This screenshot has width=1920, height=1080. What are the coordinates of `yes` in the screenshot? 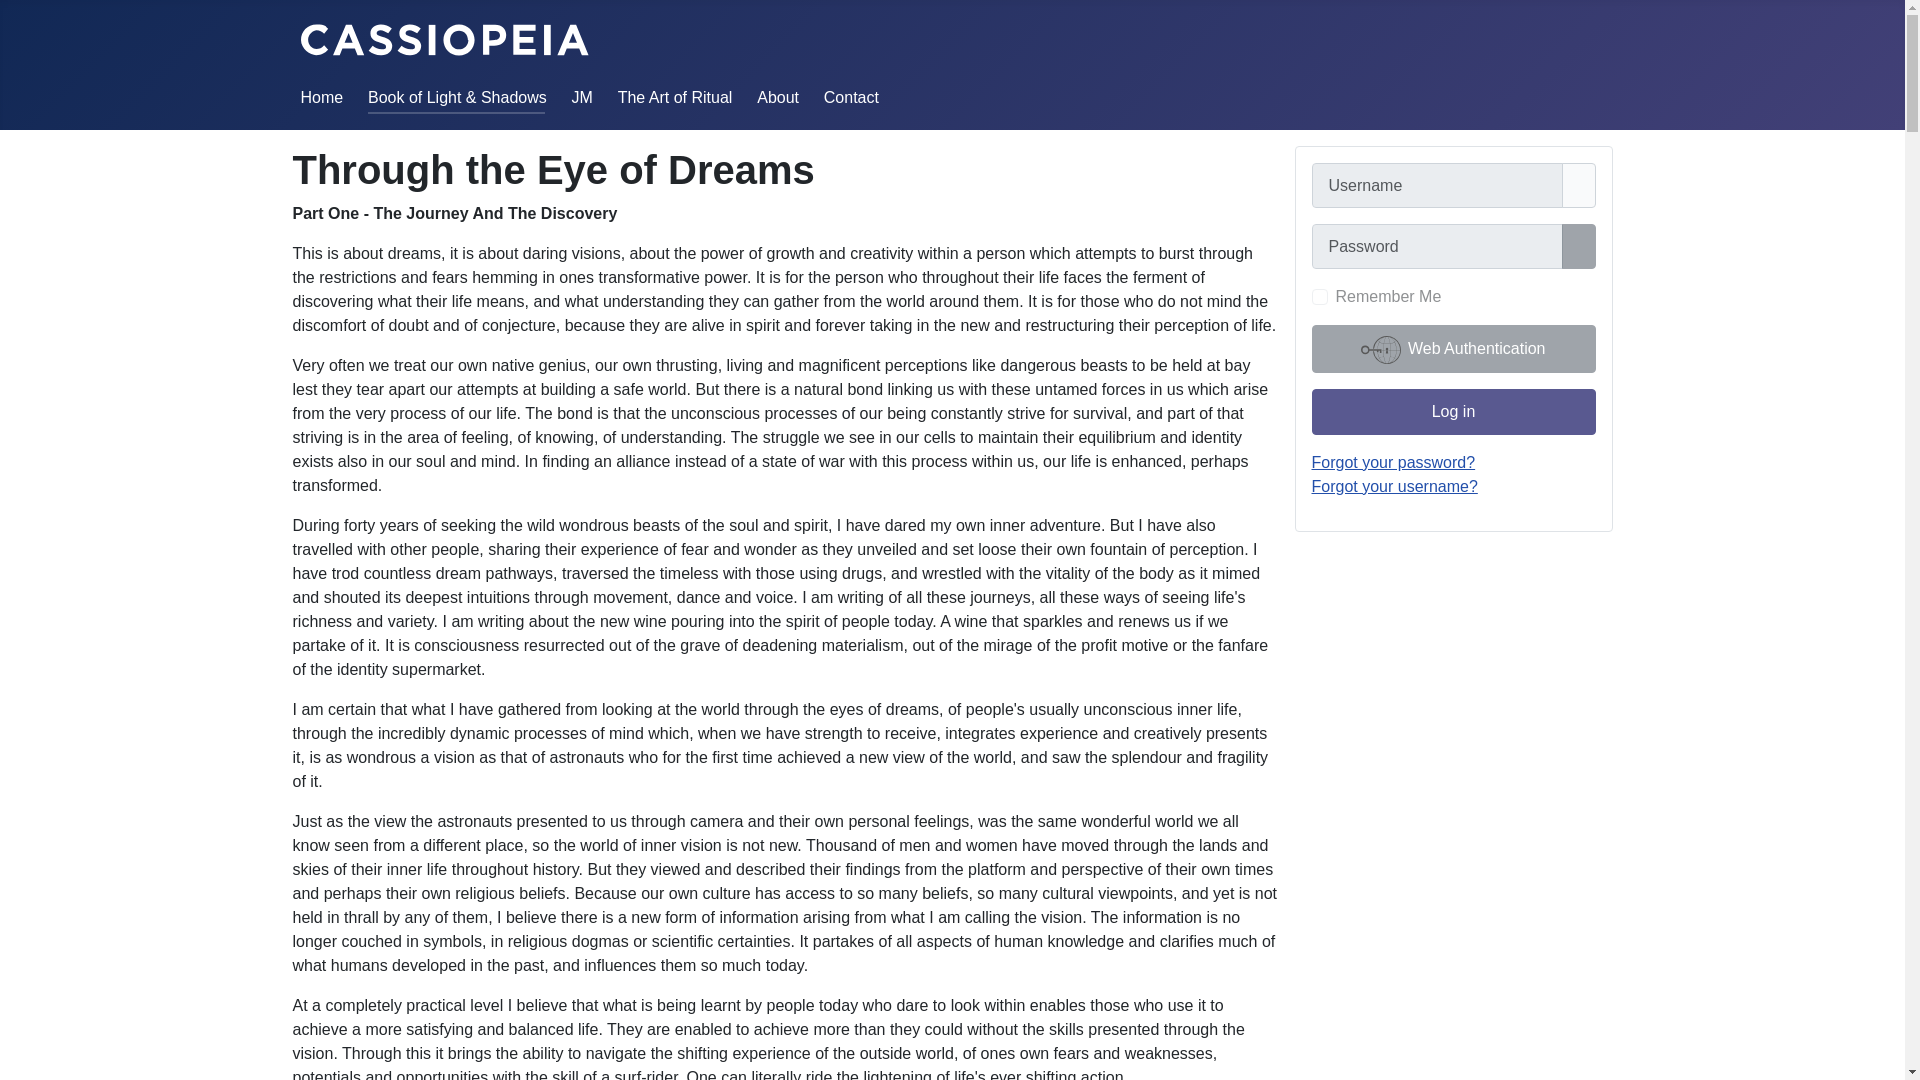 It's located at (1320, 296).